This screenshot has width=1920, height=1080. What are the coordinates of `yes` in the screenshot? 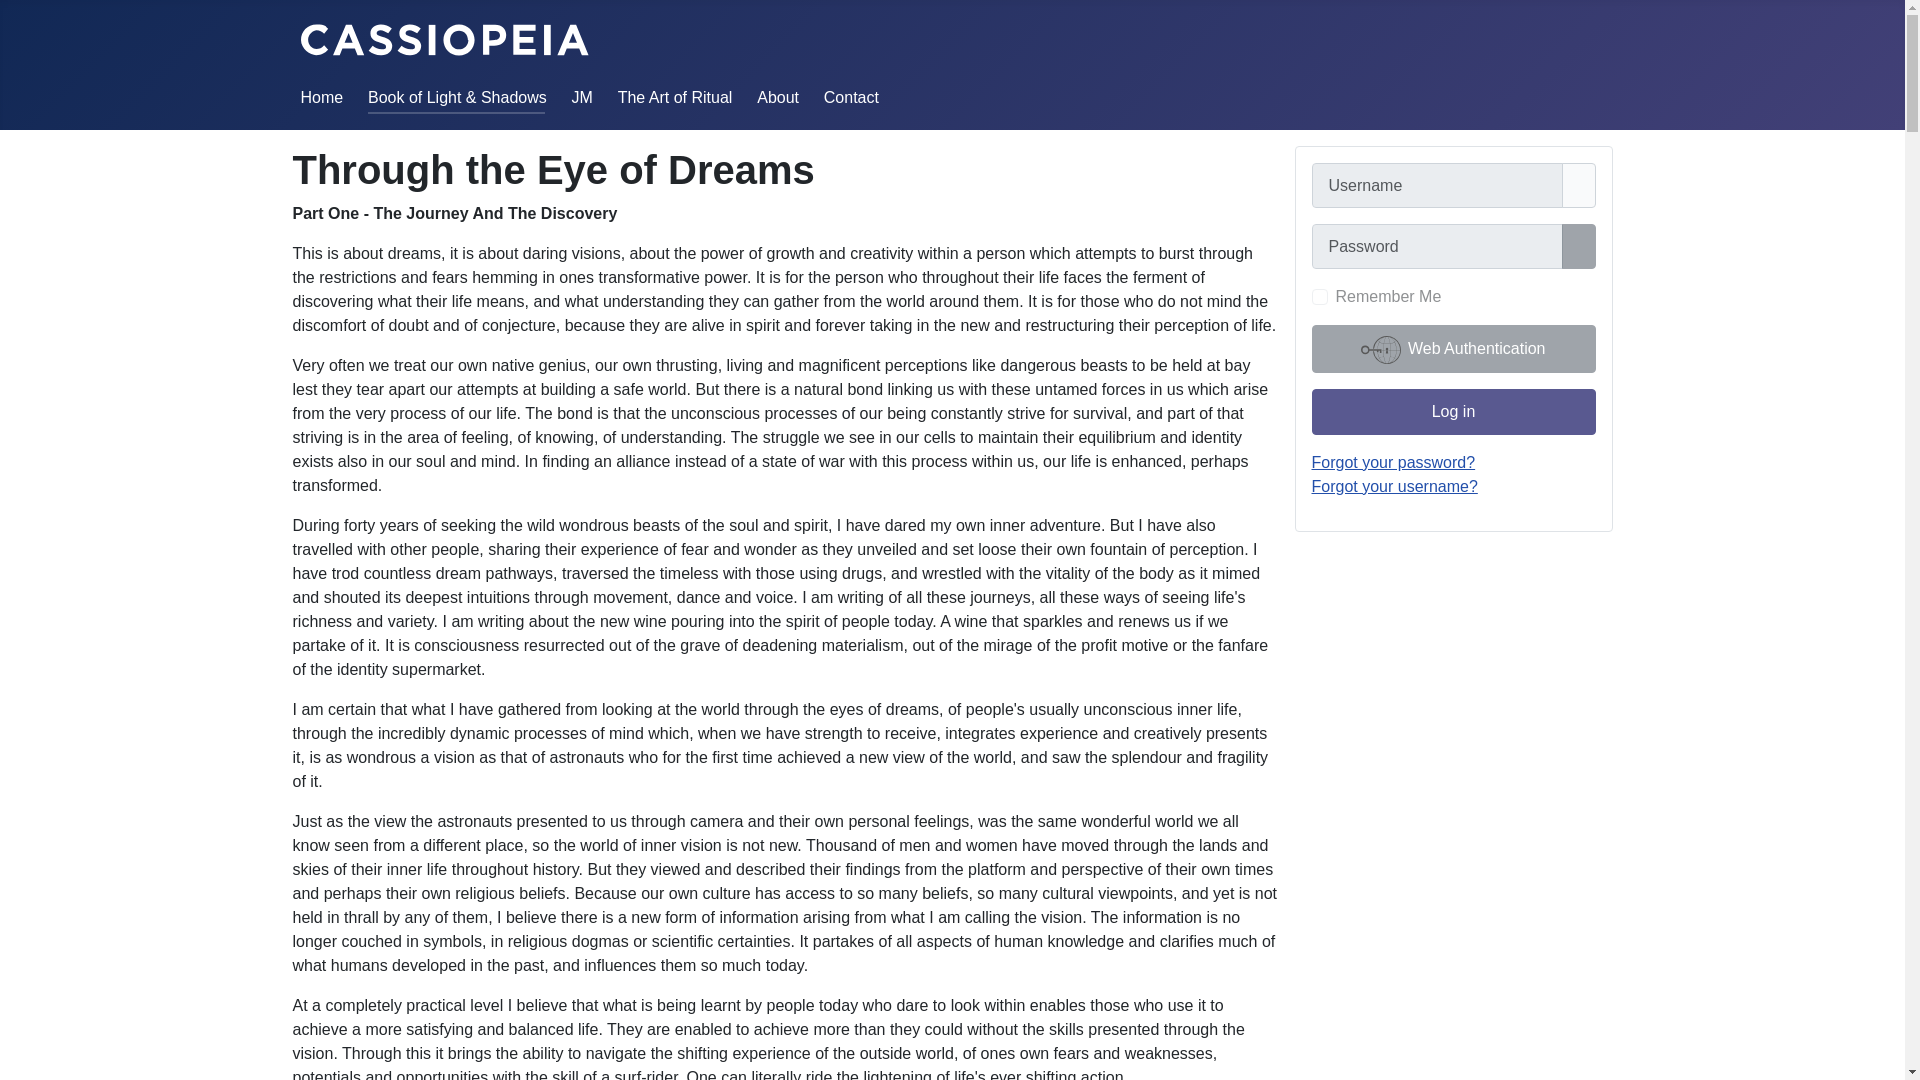 It's located at (1320, 296).